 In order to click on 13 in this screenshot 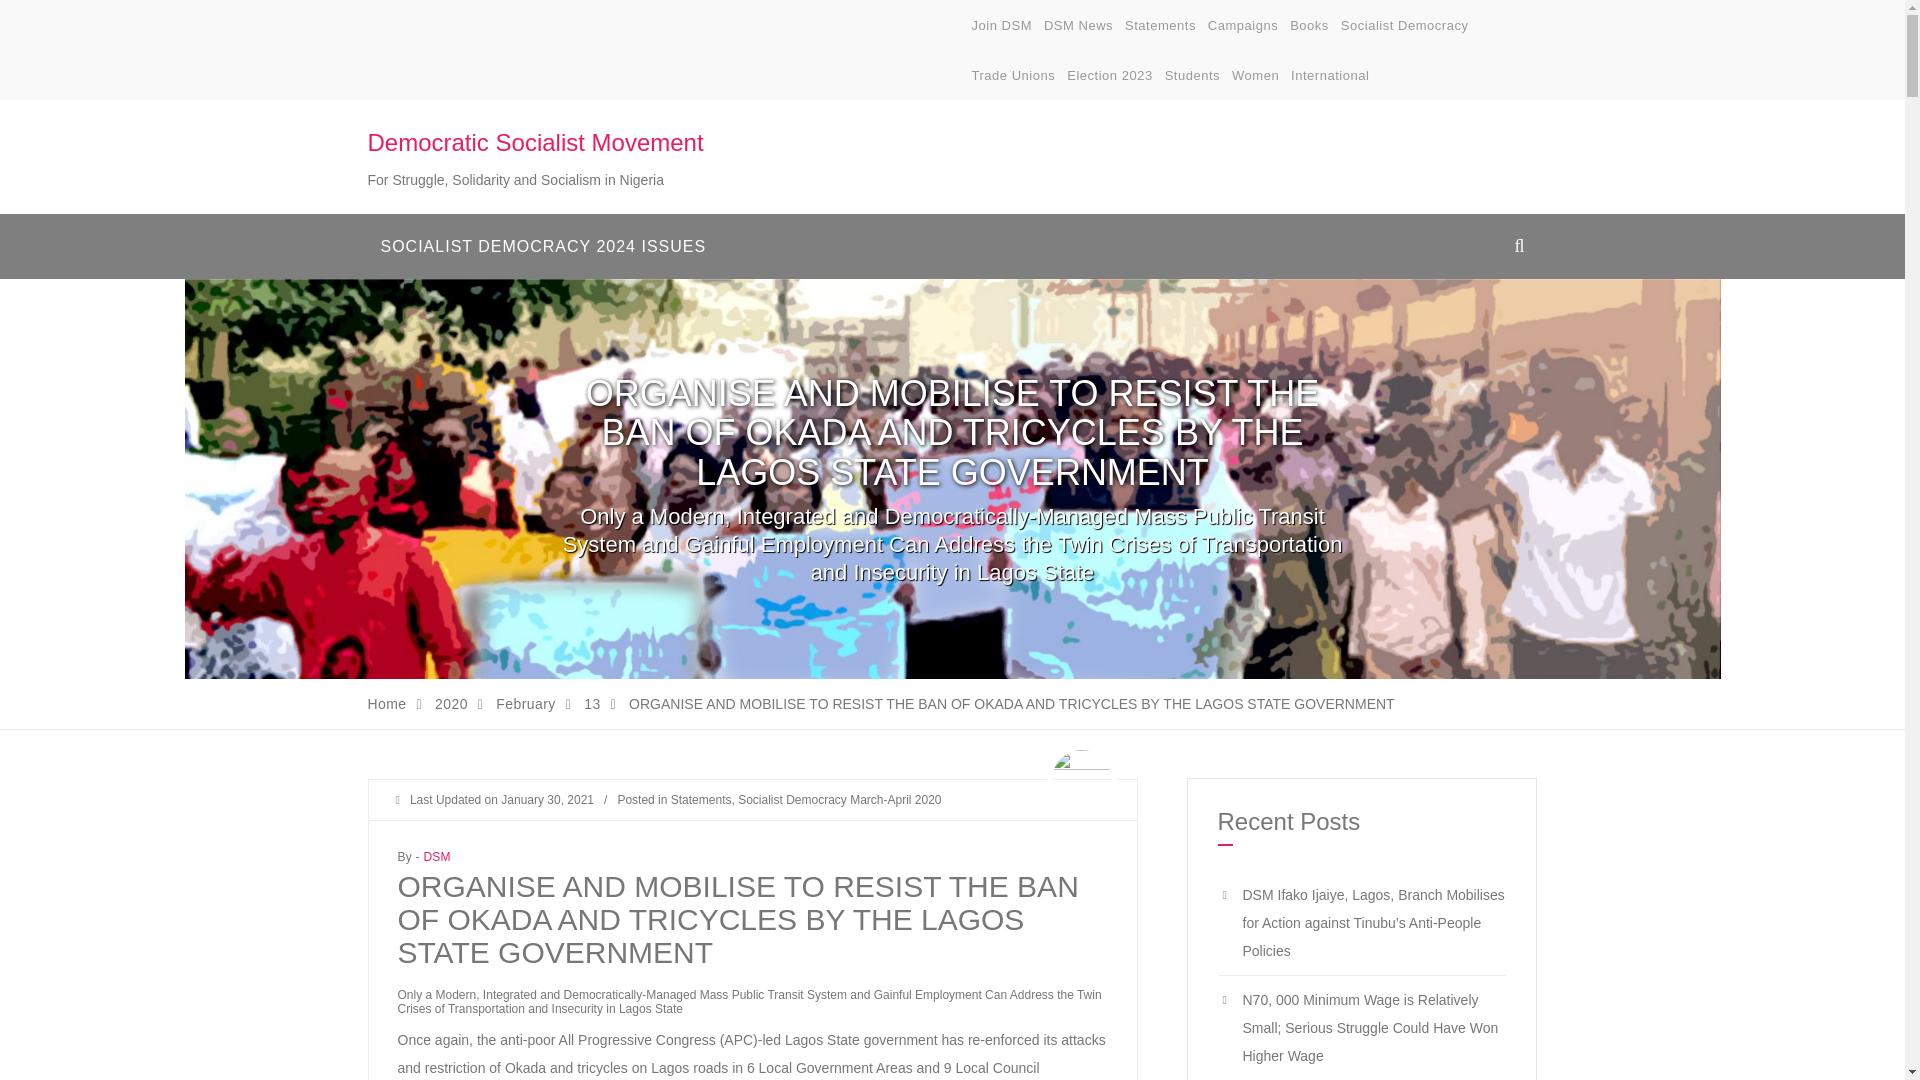, I will do `click(591, 703)`.